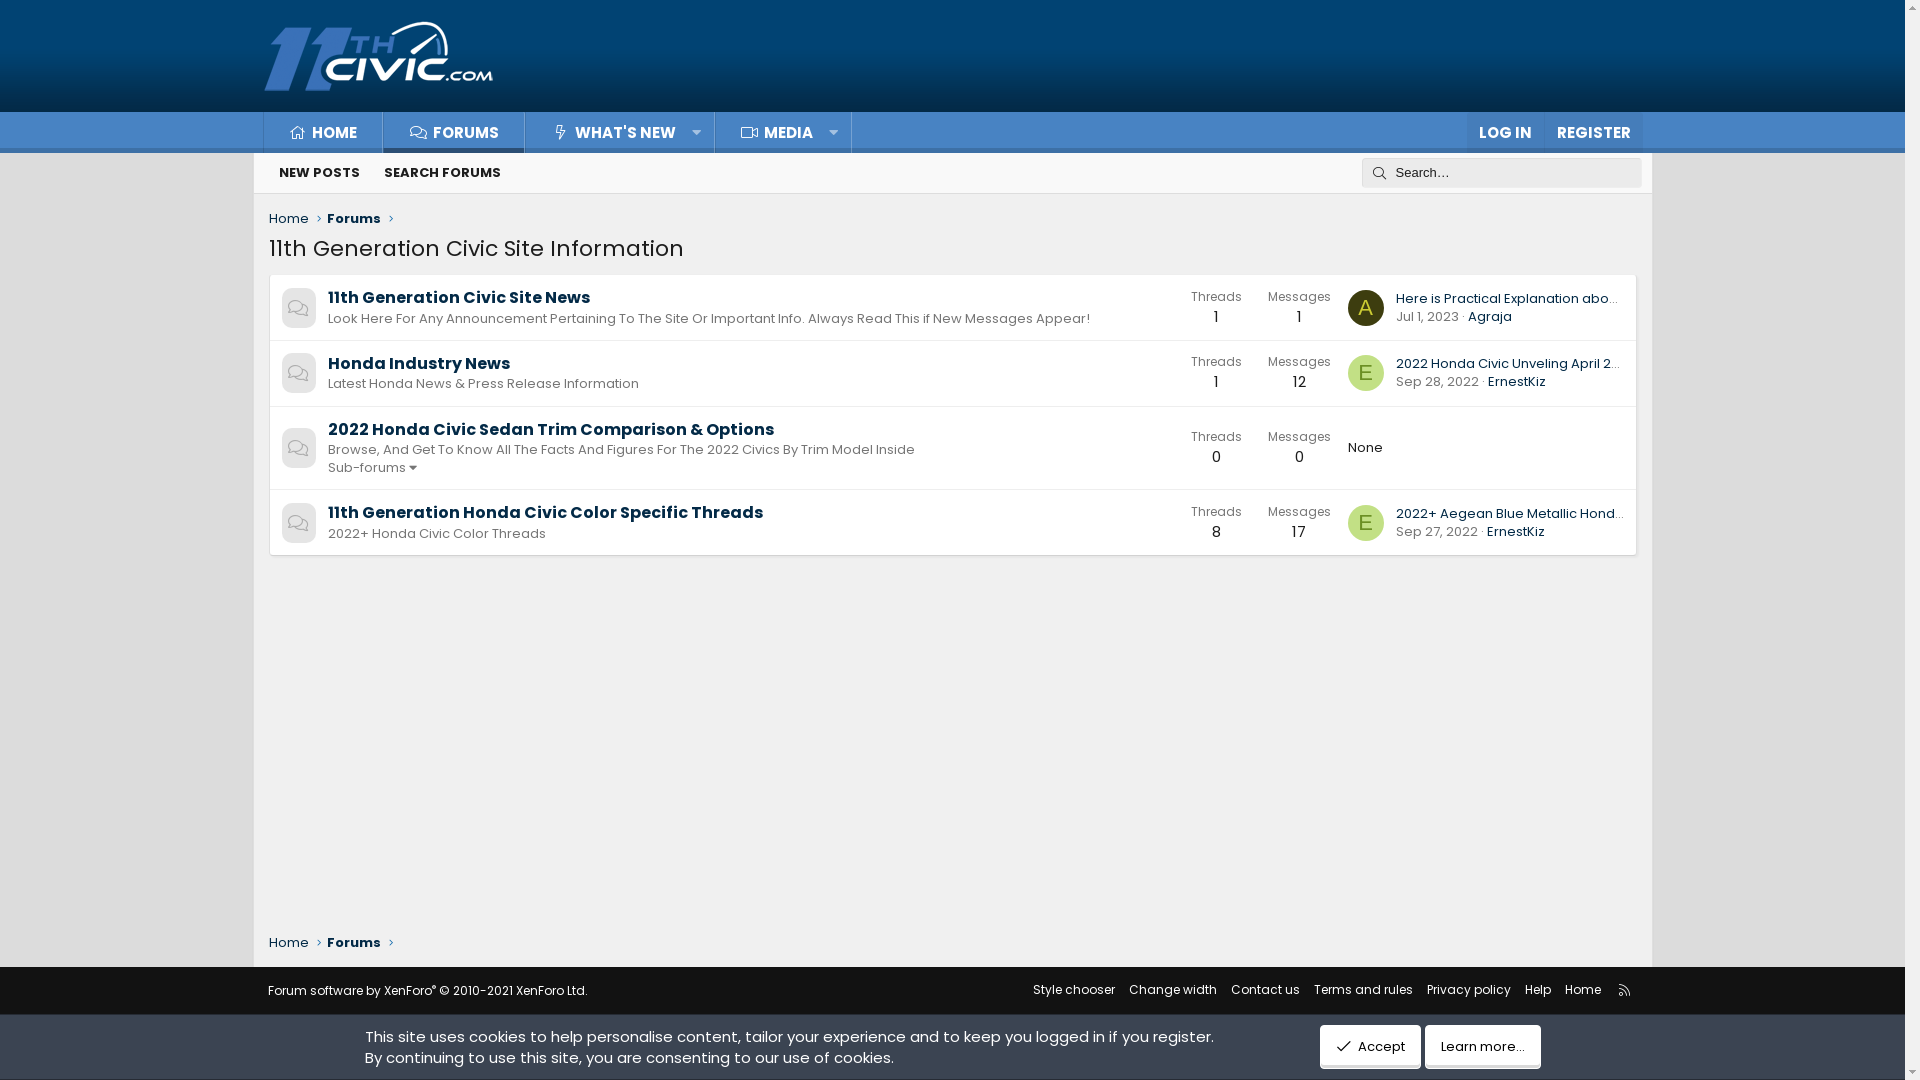 The image size is (1920, 1080). What do you see at coordinates (766, 132) in the screenshot?
I see `MEDIA` at bounding box center [766, 132].